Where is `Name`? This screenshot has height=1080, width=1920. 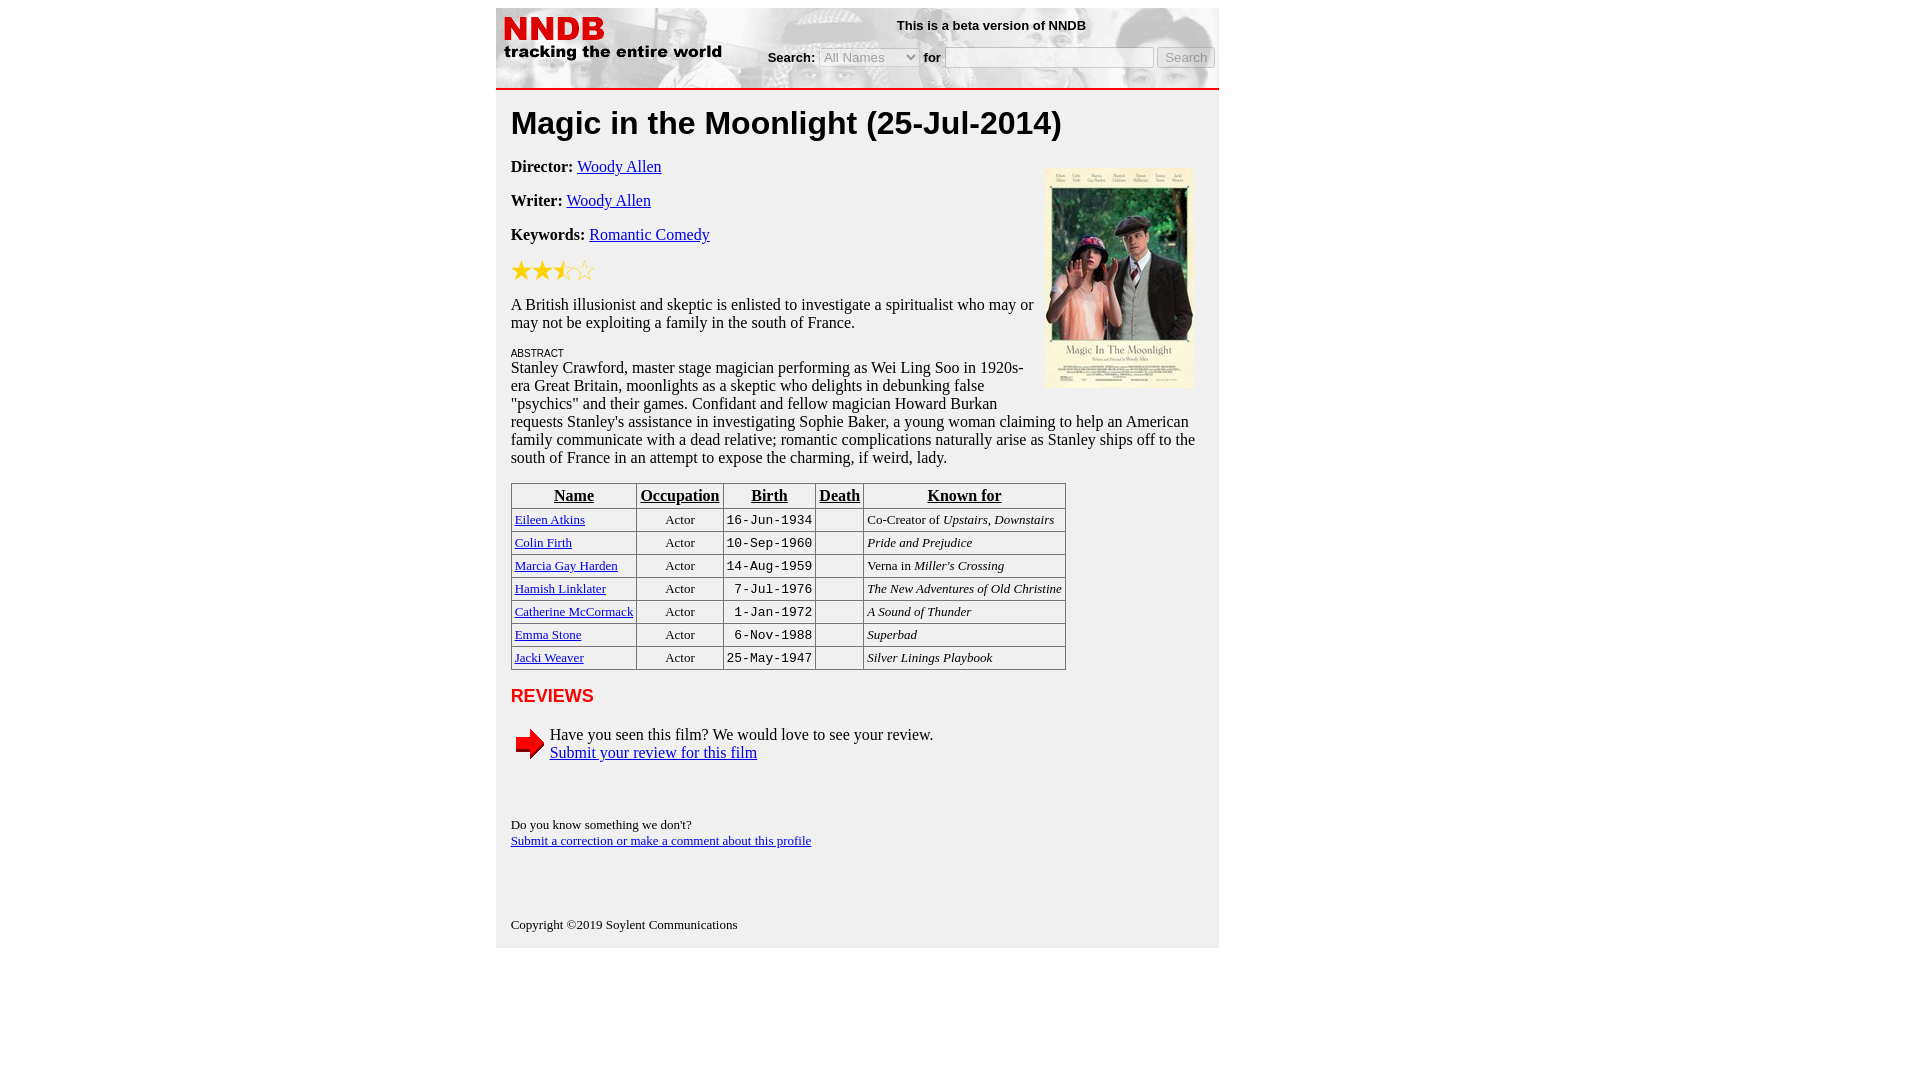
Name is located at coordinates (574, 496).